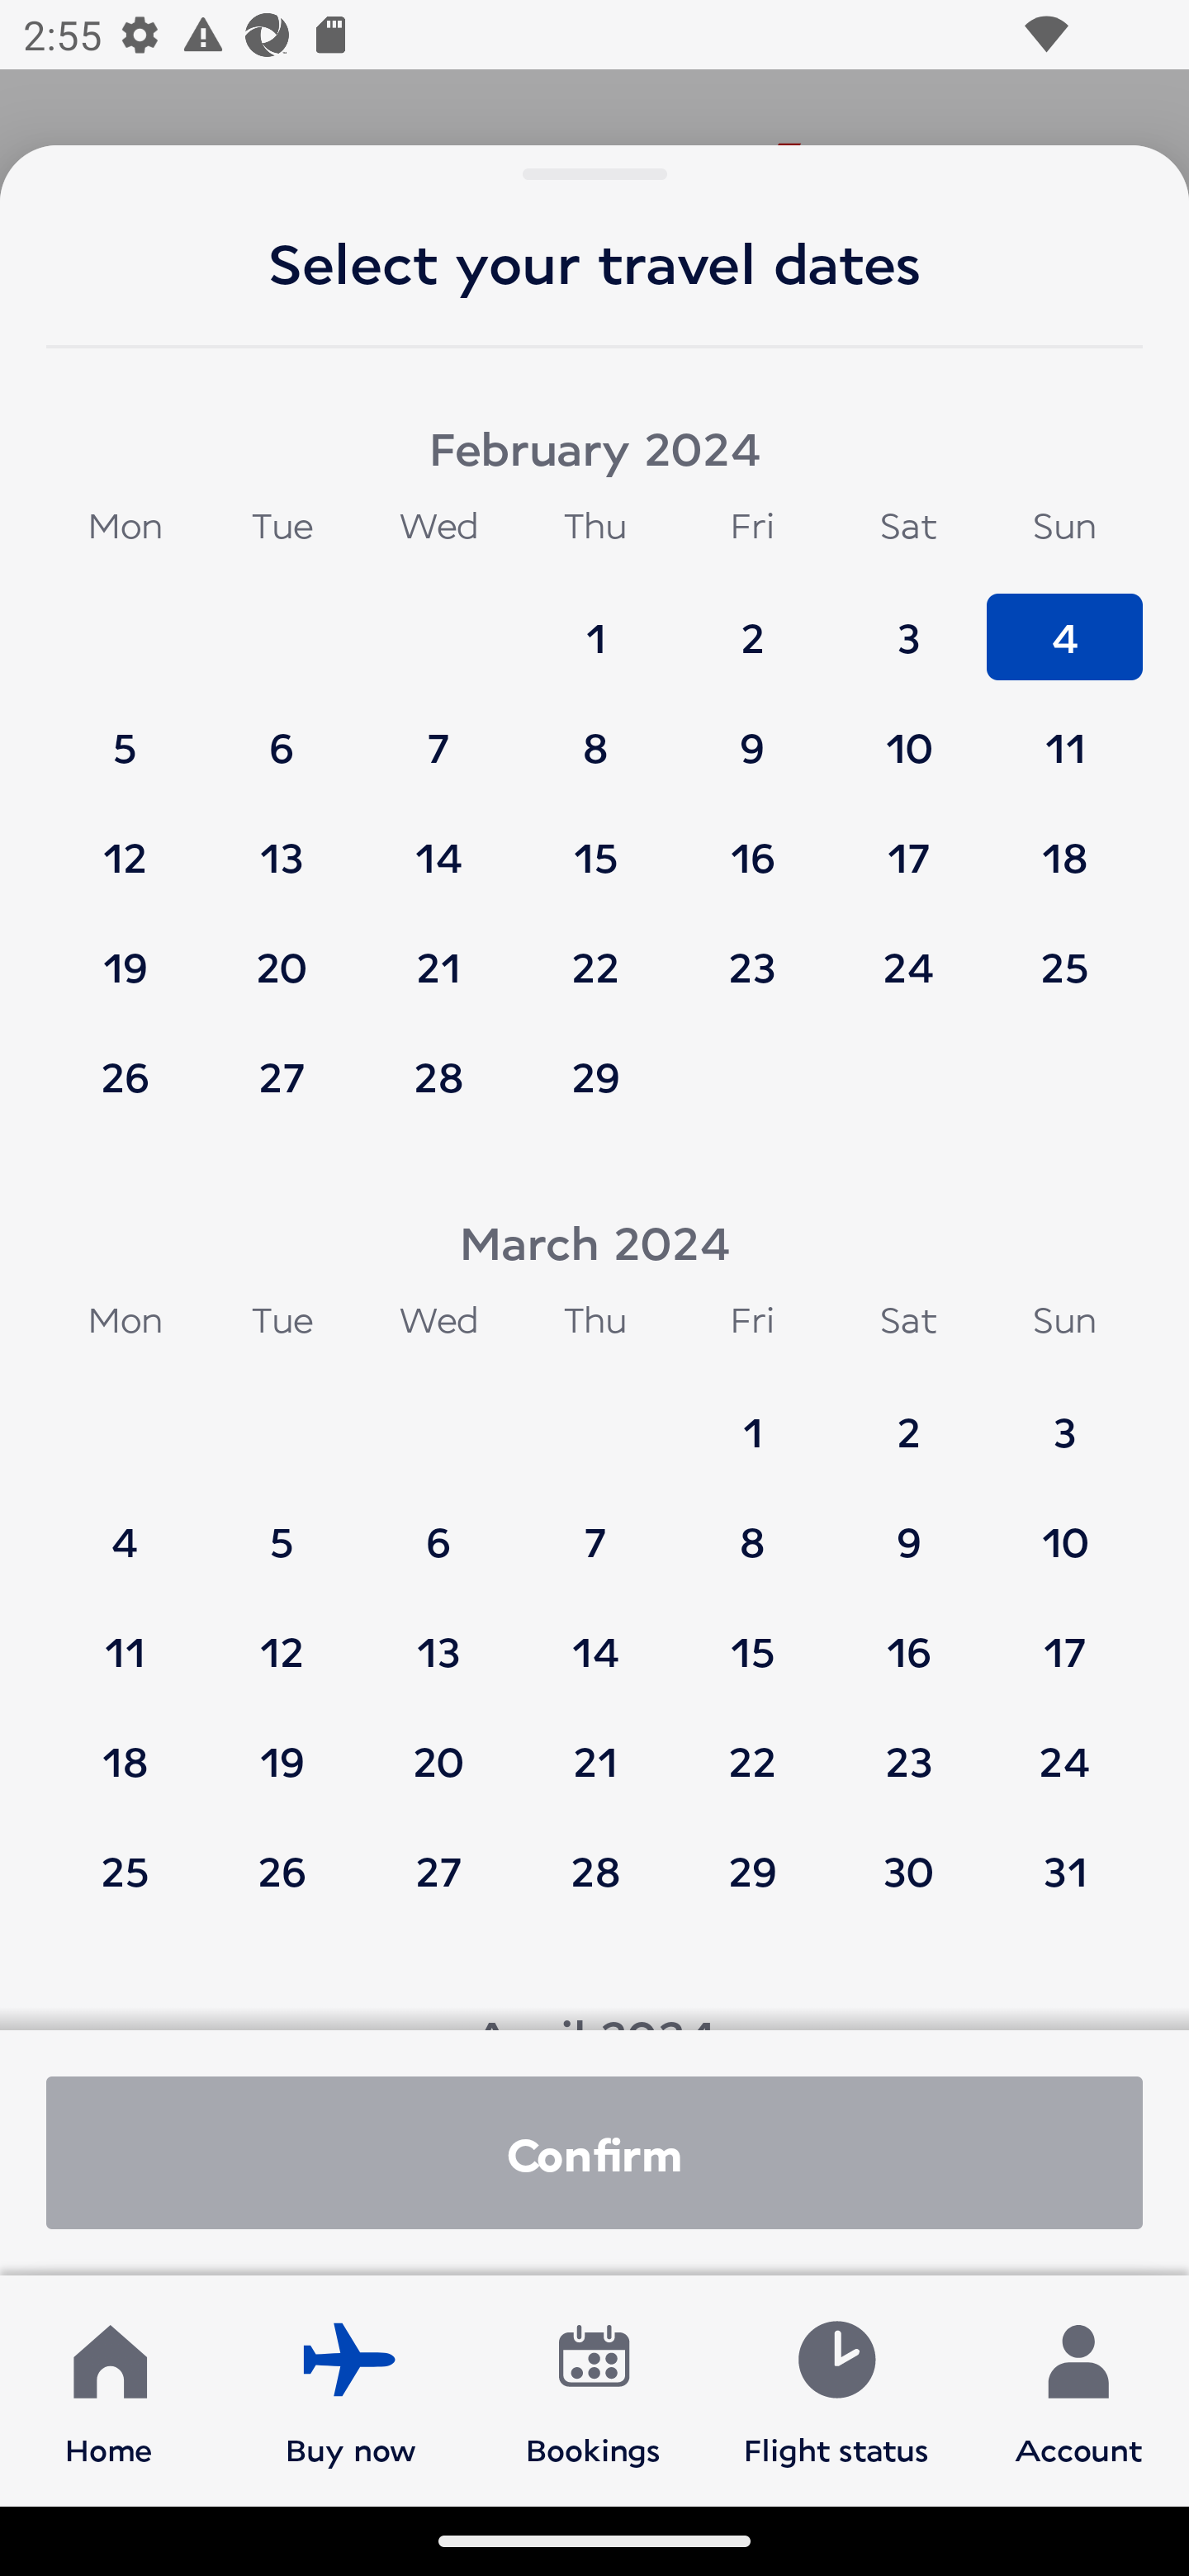 Image resolution: width=1189 pixels, height=2576 pixels. I want to click on 6, so click(438, 1526).